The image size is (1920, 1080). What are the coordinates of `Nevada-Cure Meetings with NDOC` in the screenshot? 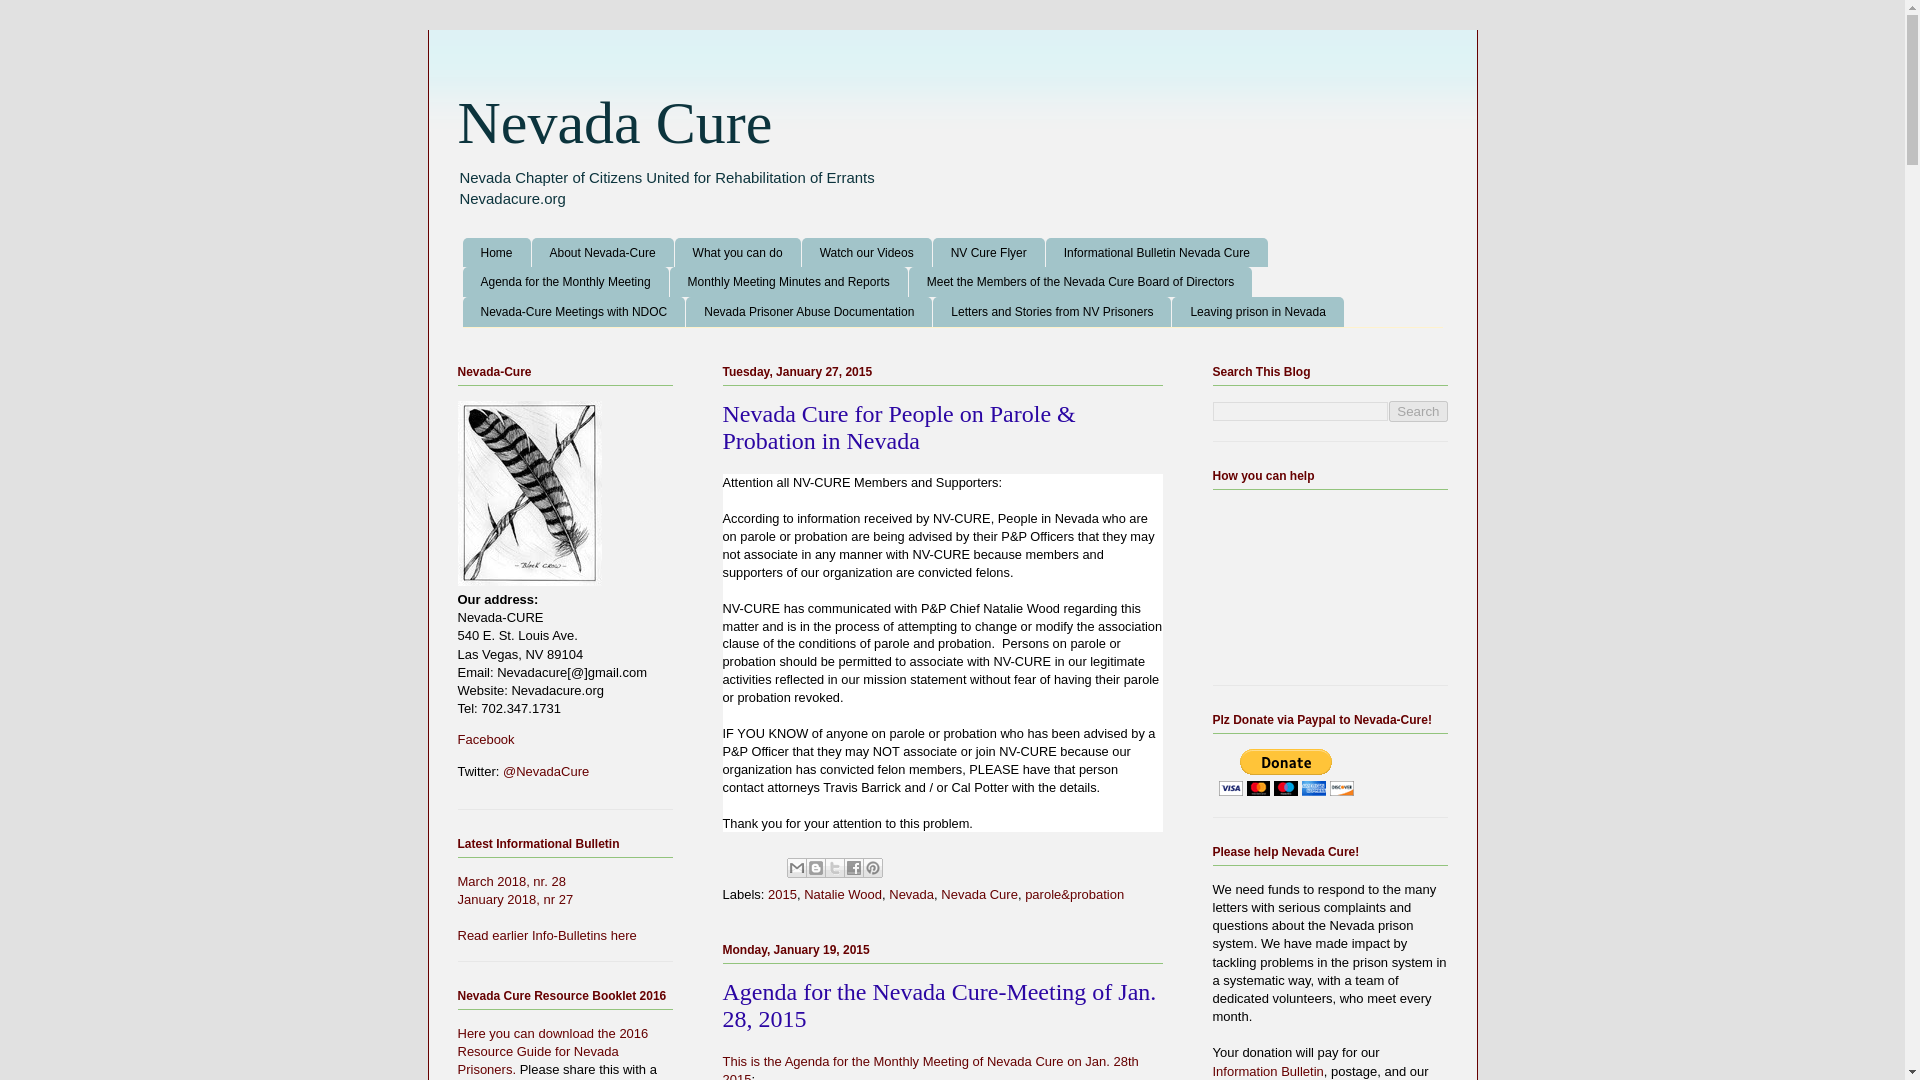 It's located at (574, 312).